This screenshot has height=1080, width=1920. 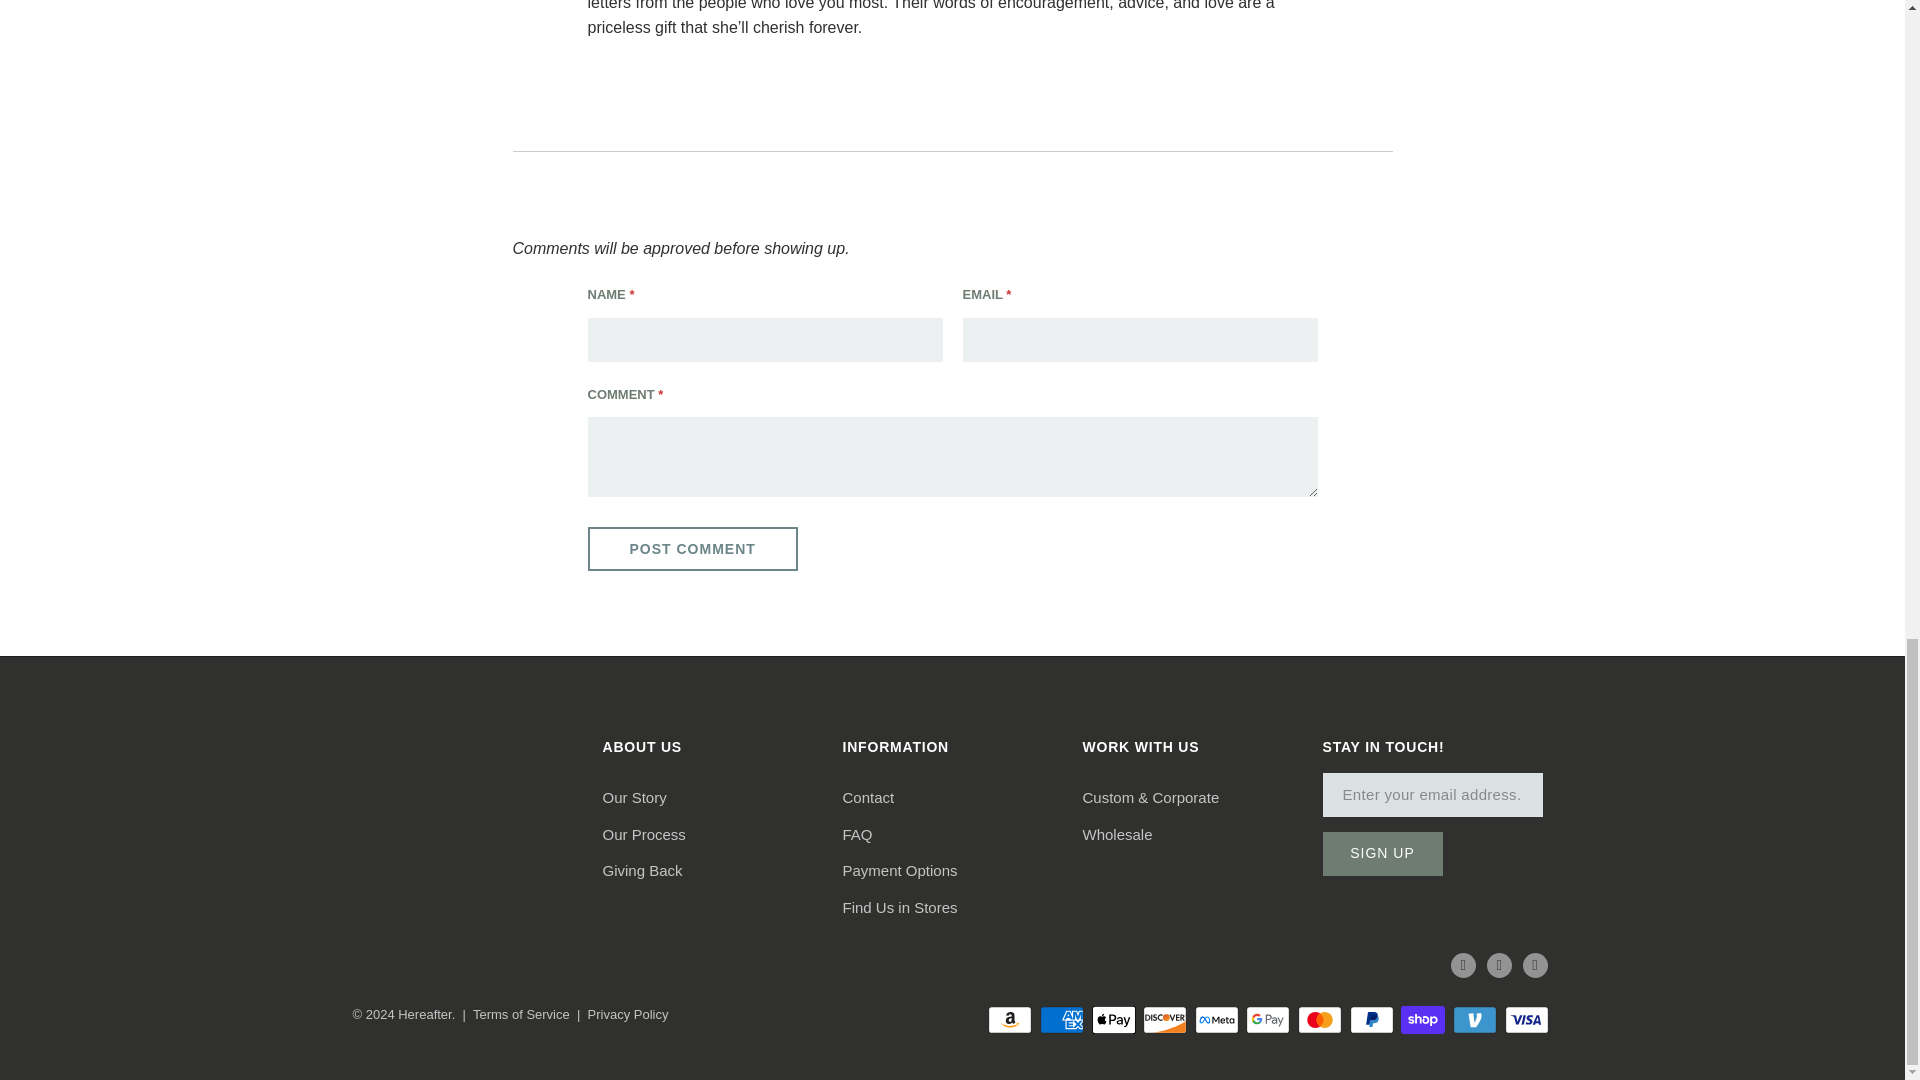 What do you see at coordinates (1382, 853) in the screenshot?
I see `Sign Up` at bounding box center [1382, 853].